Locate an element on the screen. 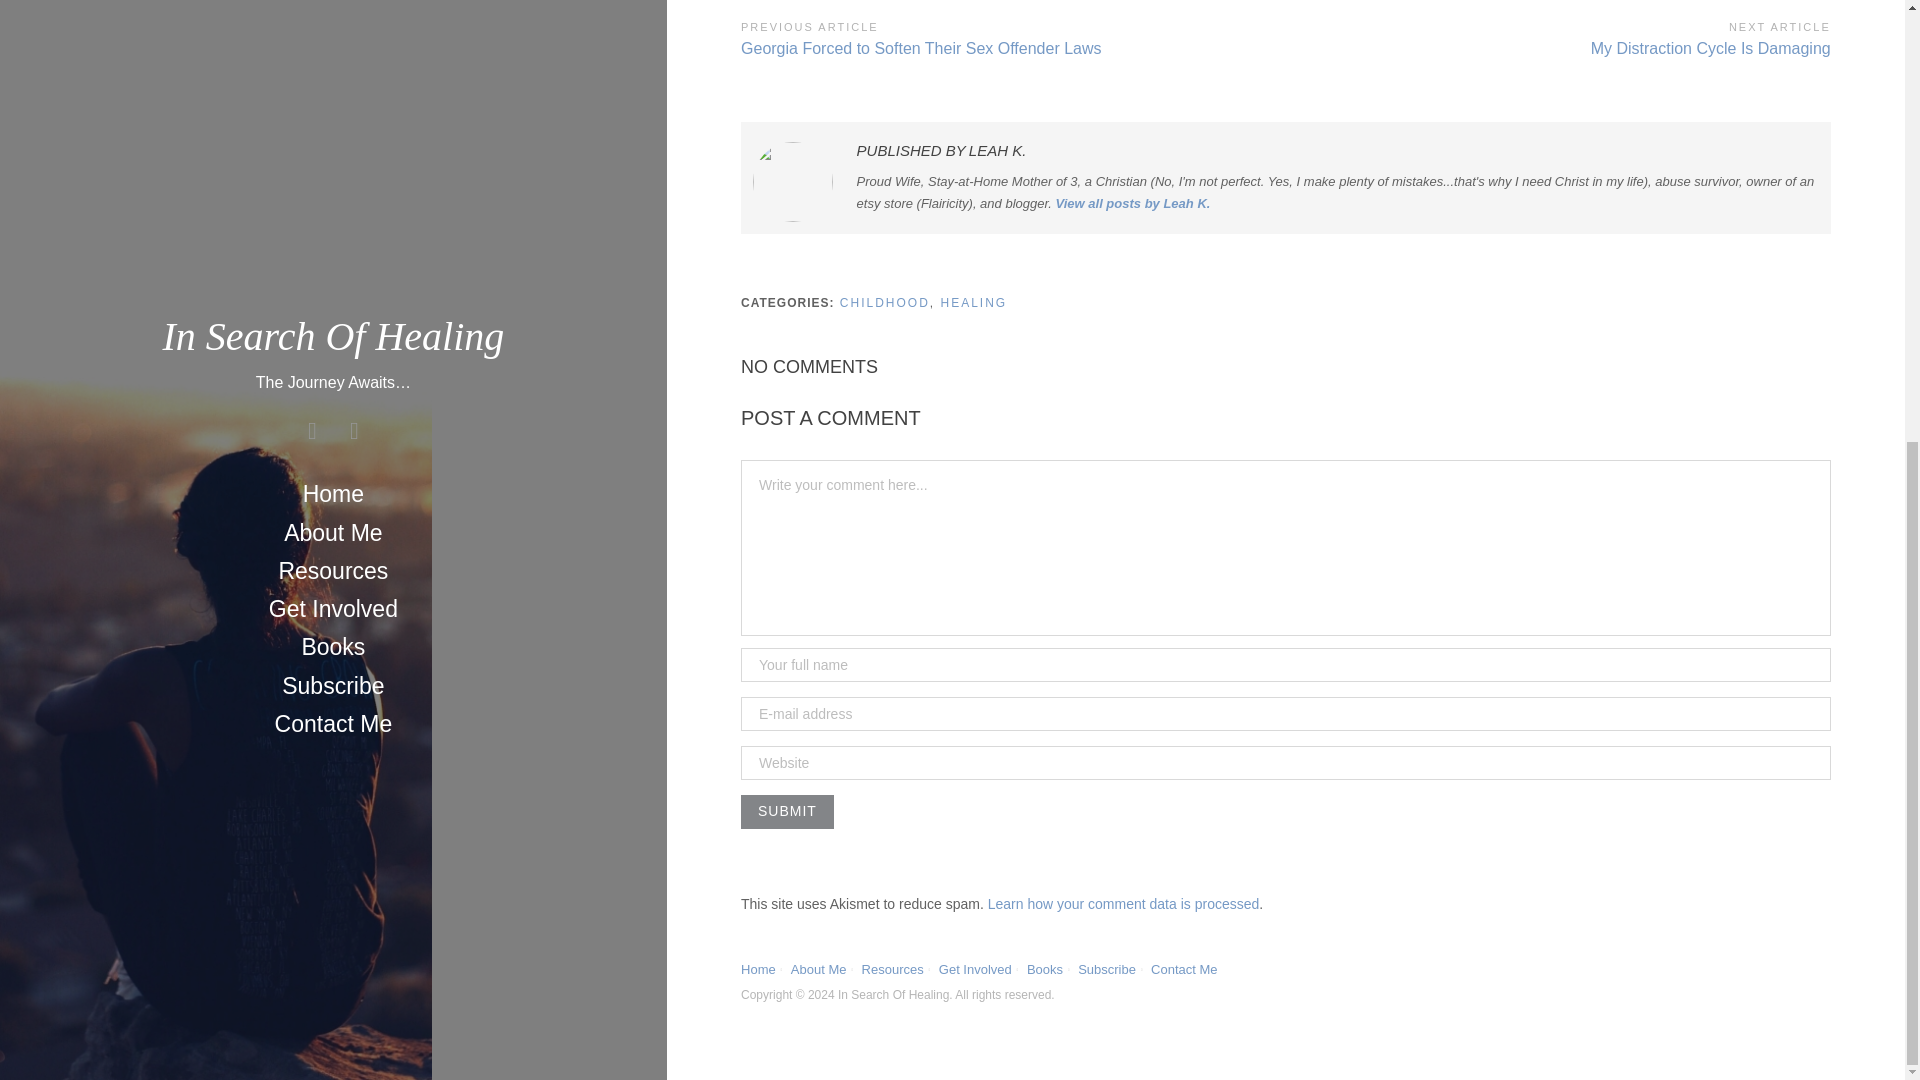 This screenshot has width=1920, height=1080. Contact Me is located at coordinates (758, 970).